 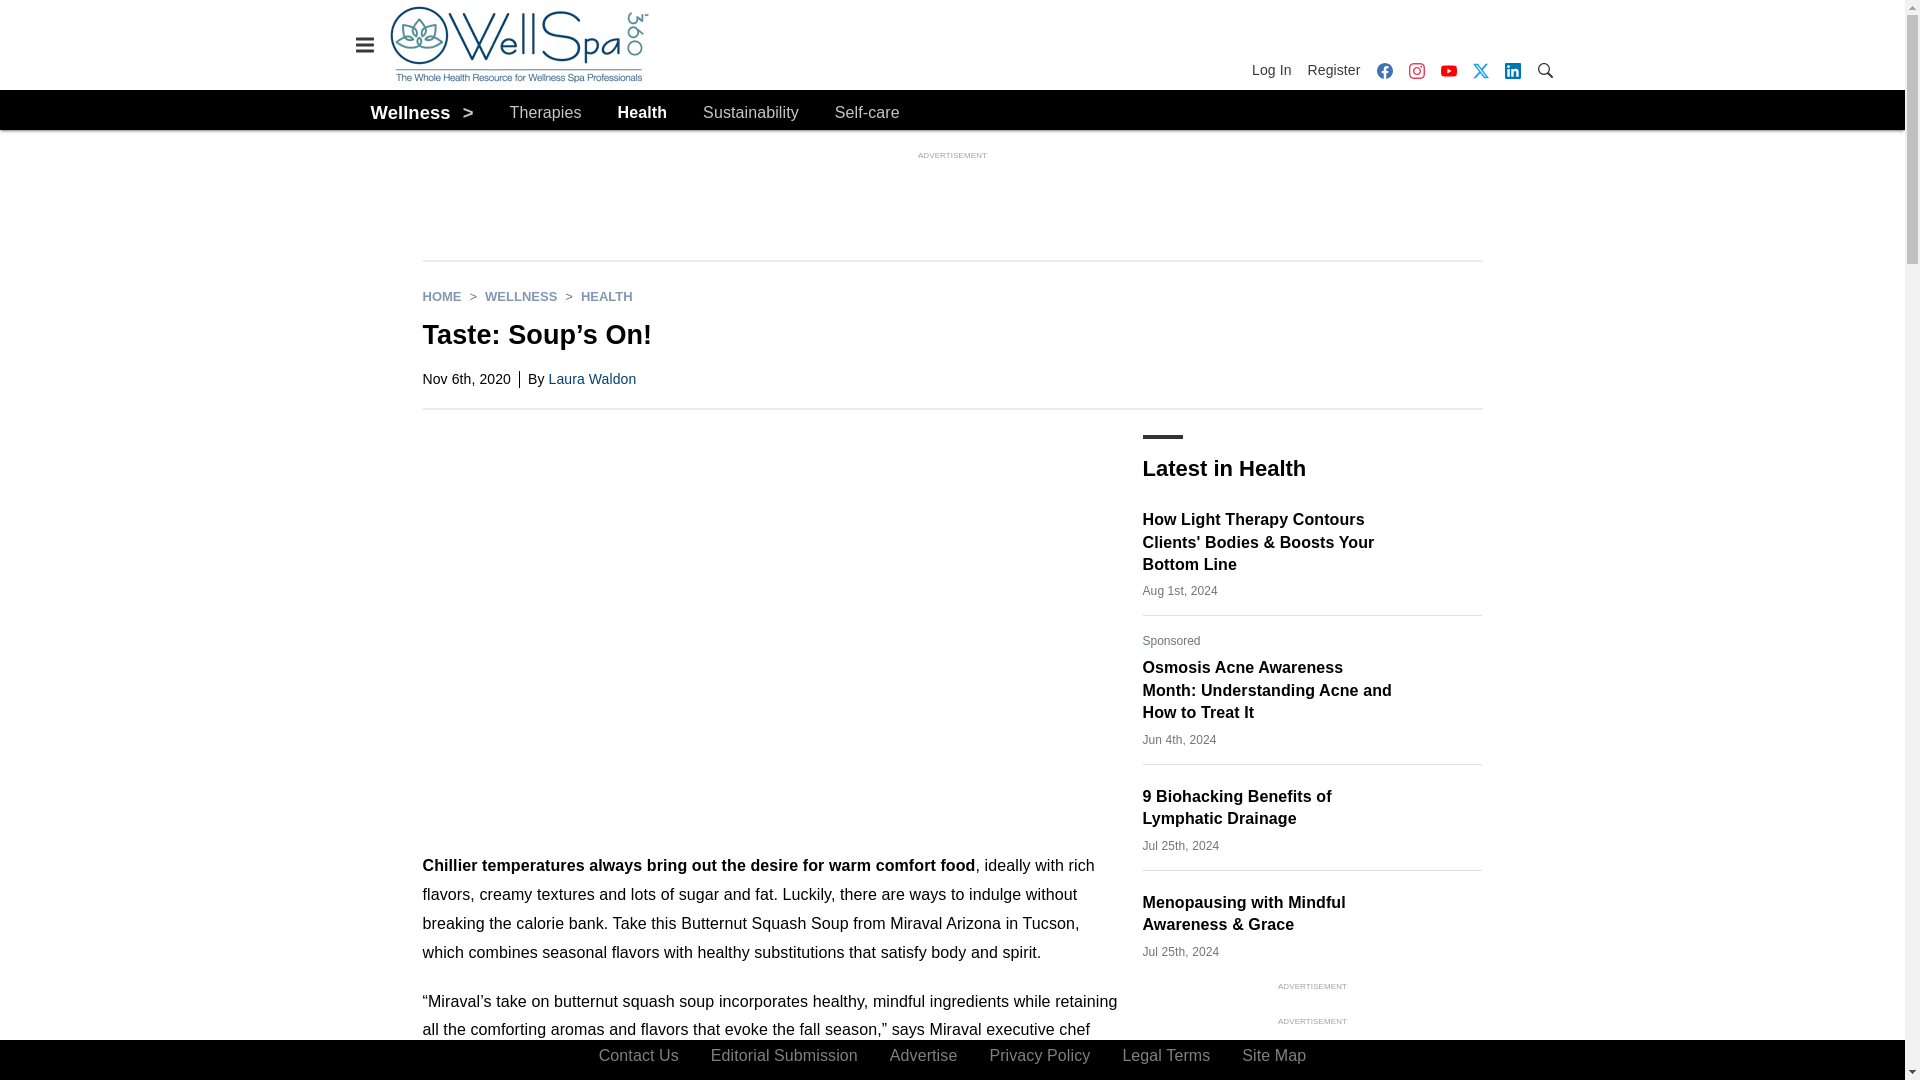 I want to click on Therapies, so click(x=546, y=113).